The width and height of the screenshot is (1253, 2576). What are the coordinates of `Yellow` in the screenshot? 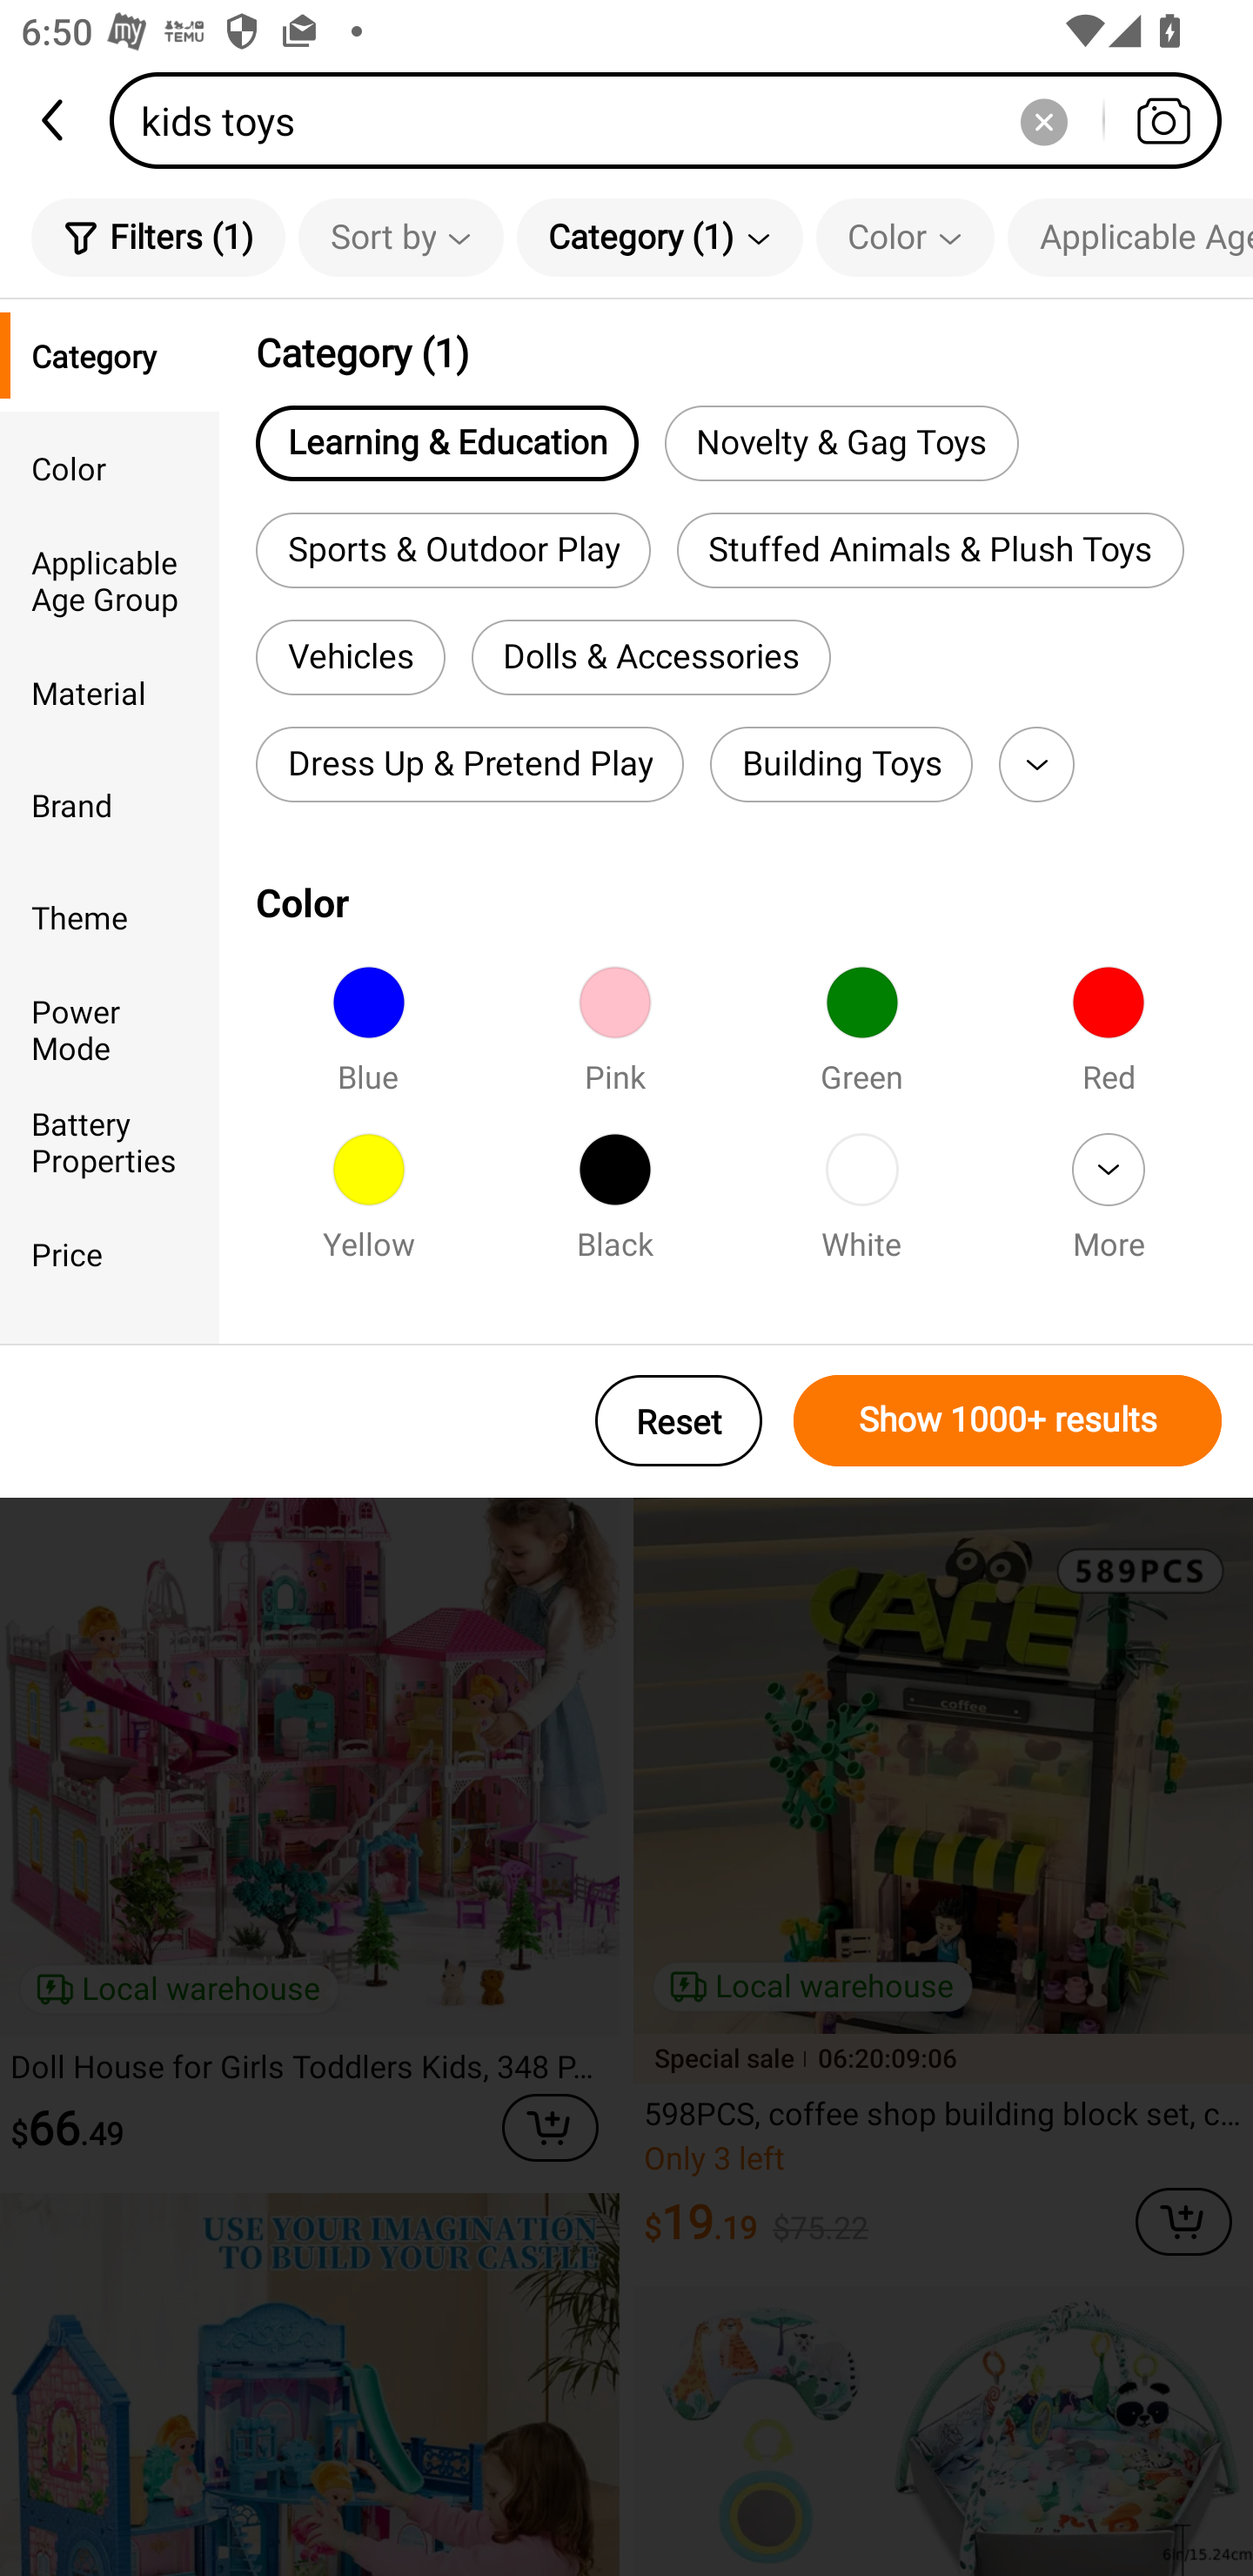 It's located at (368, 1206).